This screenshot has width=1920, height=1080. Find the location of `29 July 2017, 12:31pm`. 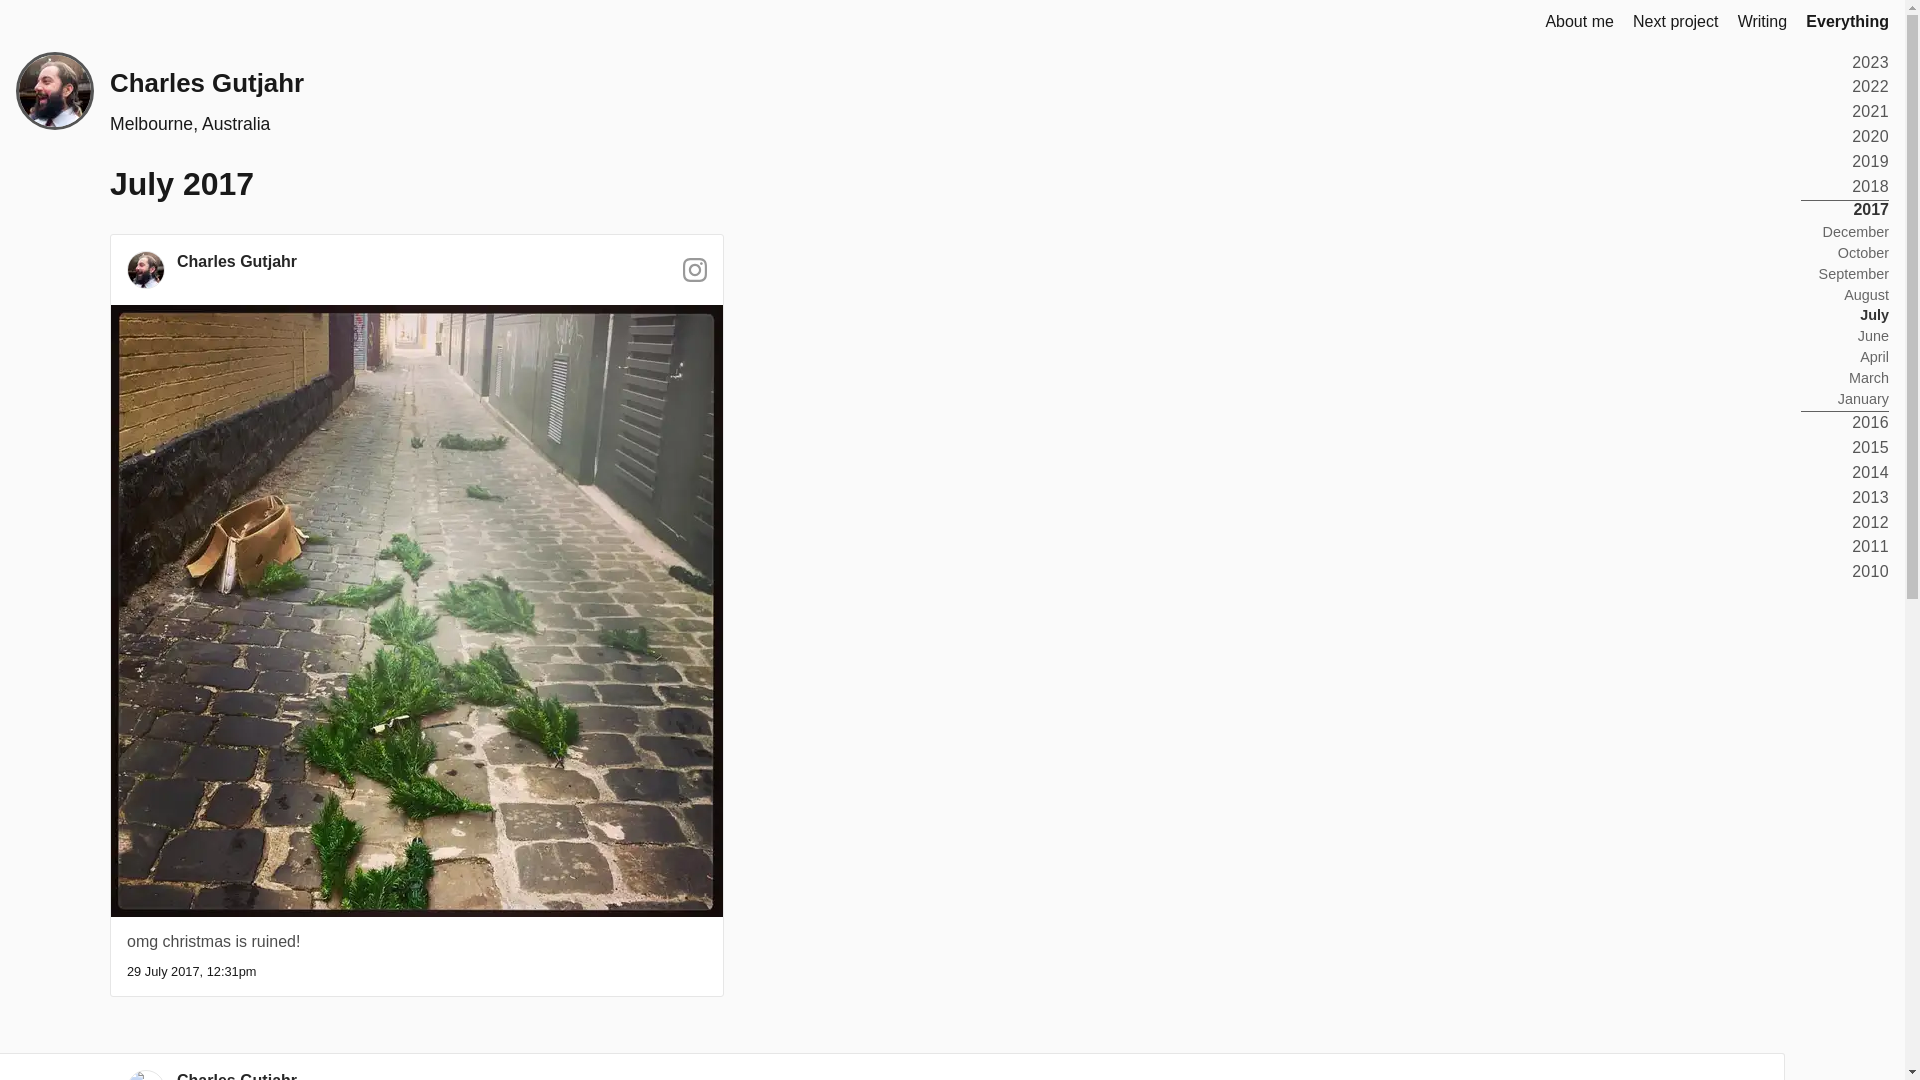

29 July 2017, 12:31pm is located at coordinates (190, 971).